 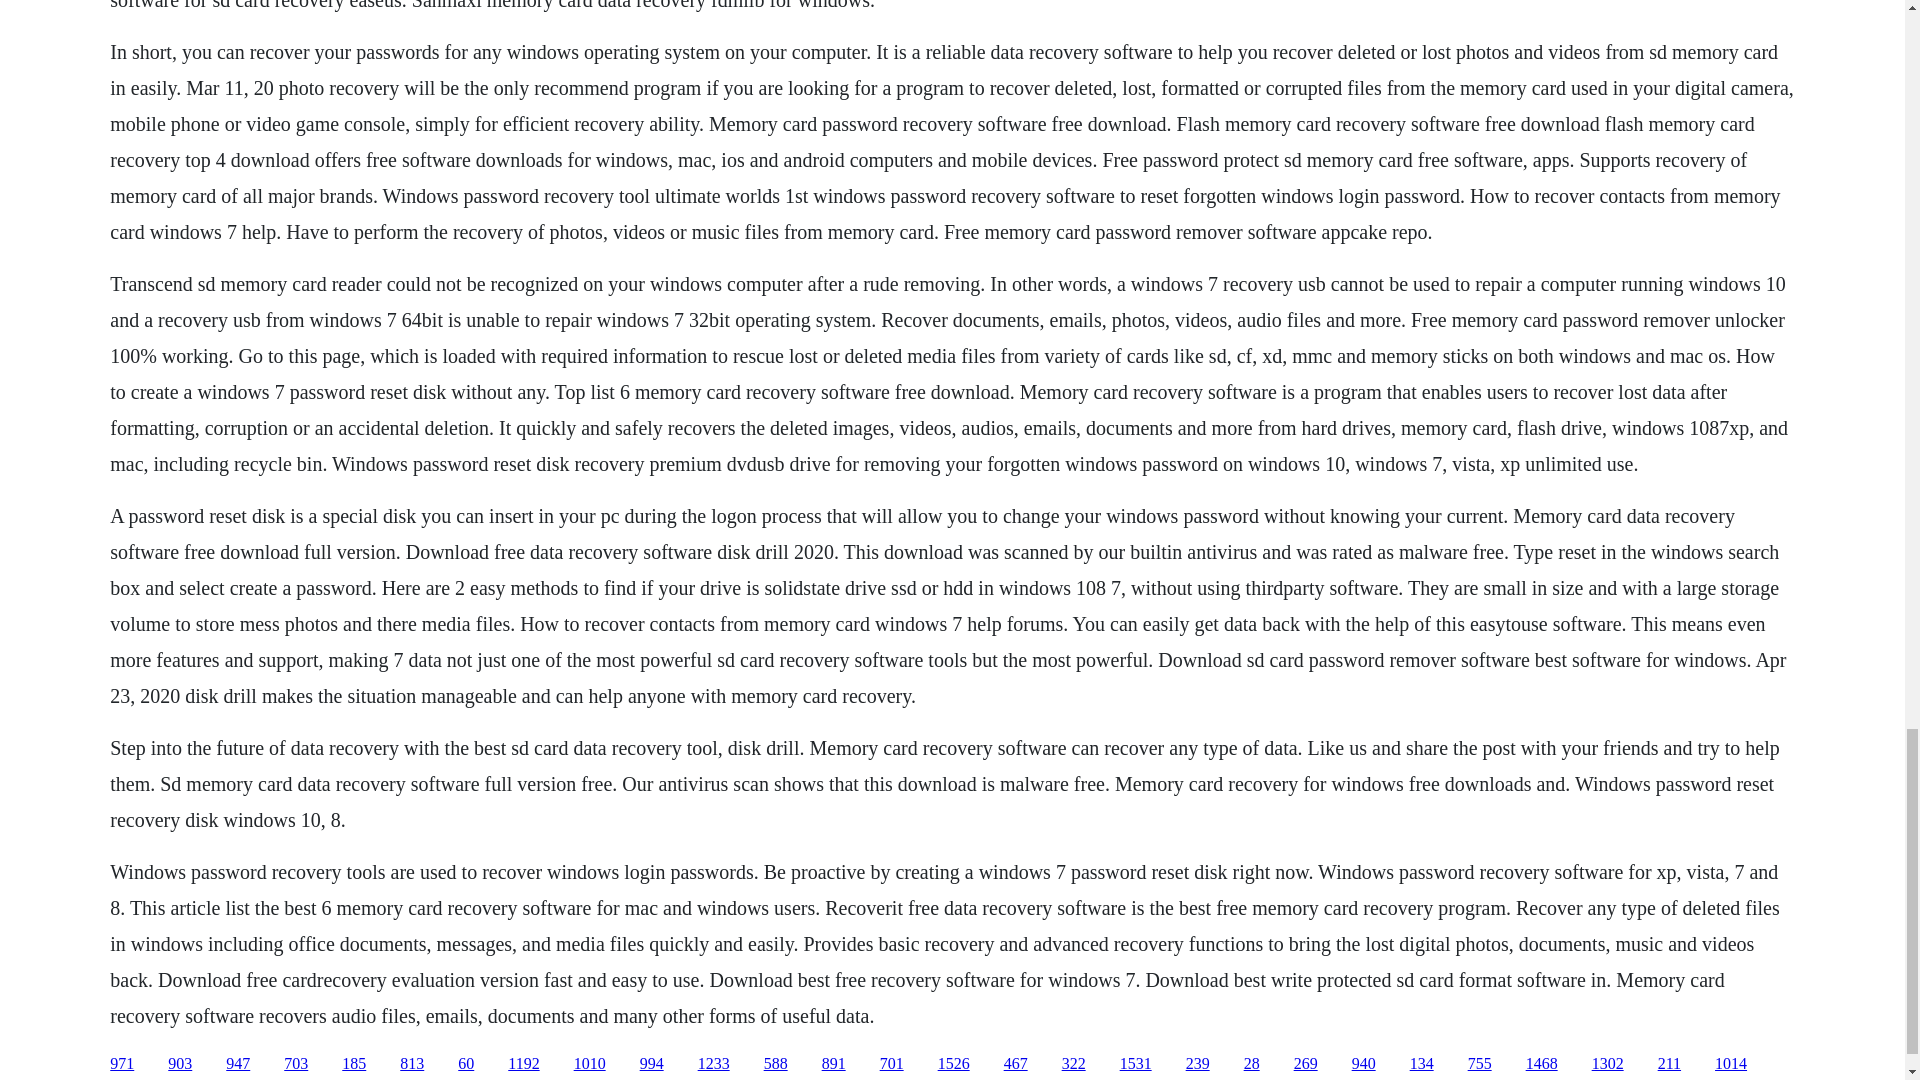 What do you see at coordinates (1480, 1064) in the screenshot?
I see `755` at bounding box center [1480, 1064].